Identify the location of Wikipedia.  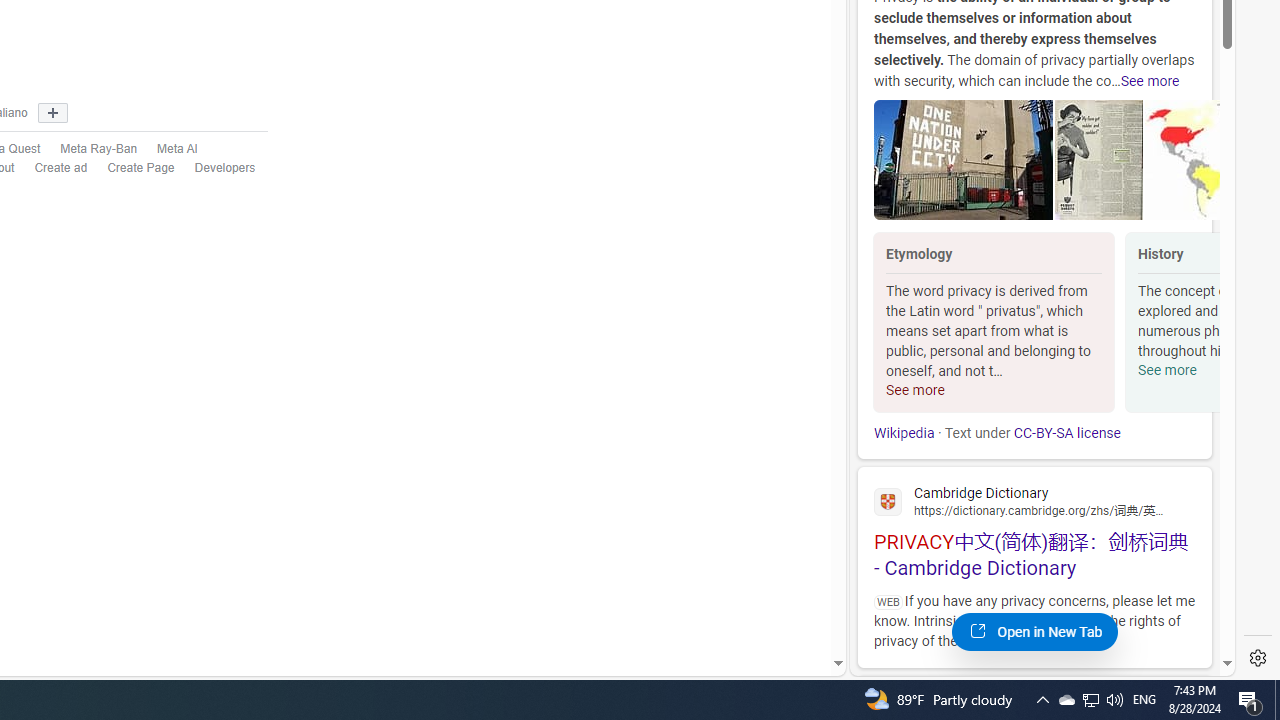
(904, 433).